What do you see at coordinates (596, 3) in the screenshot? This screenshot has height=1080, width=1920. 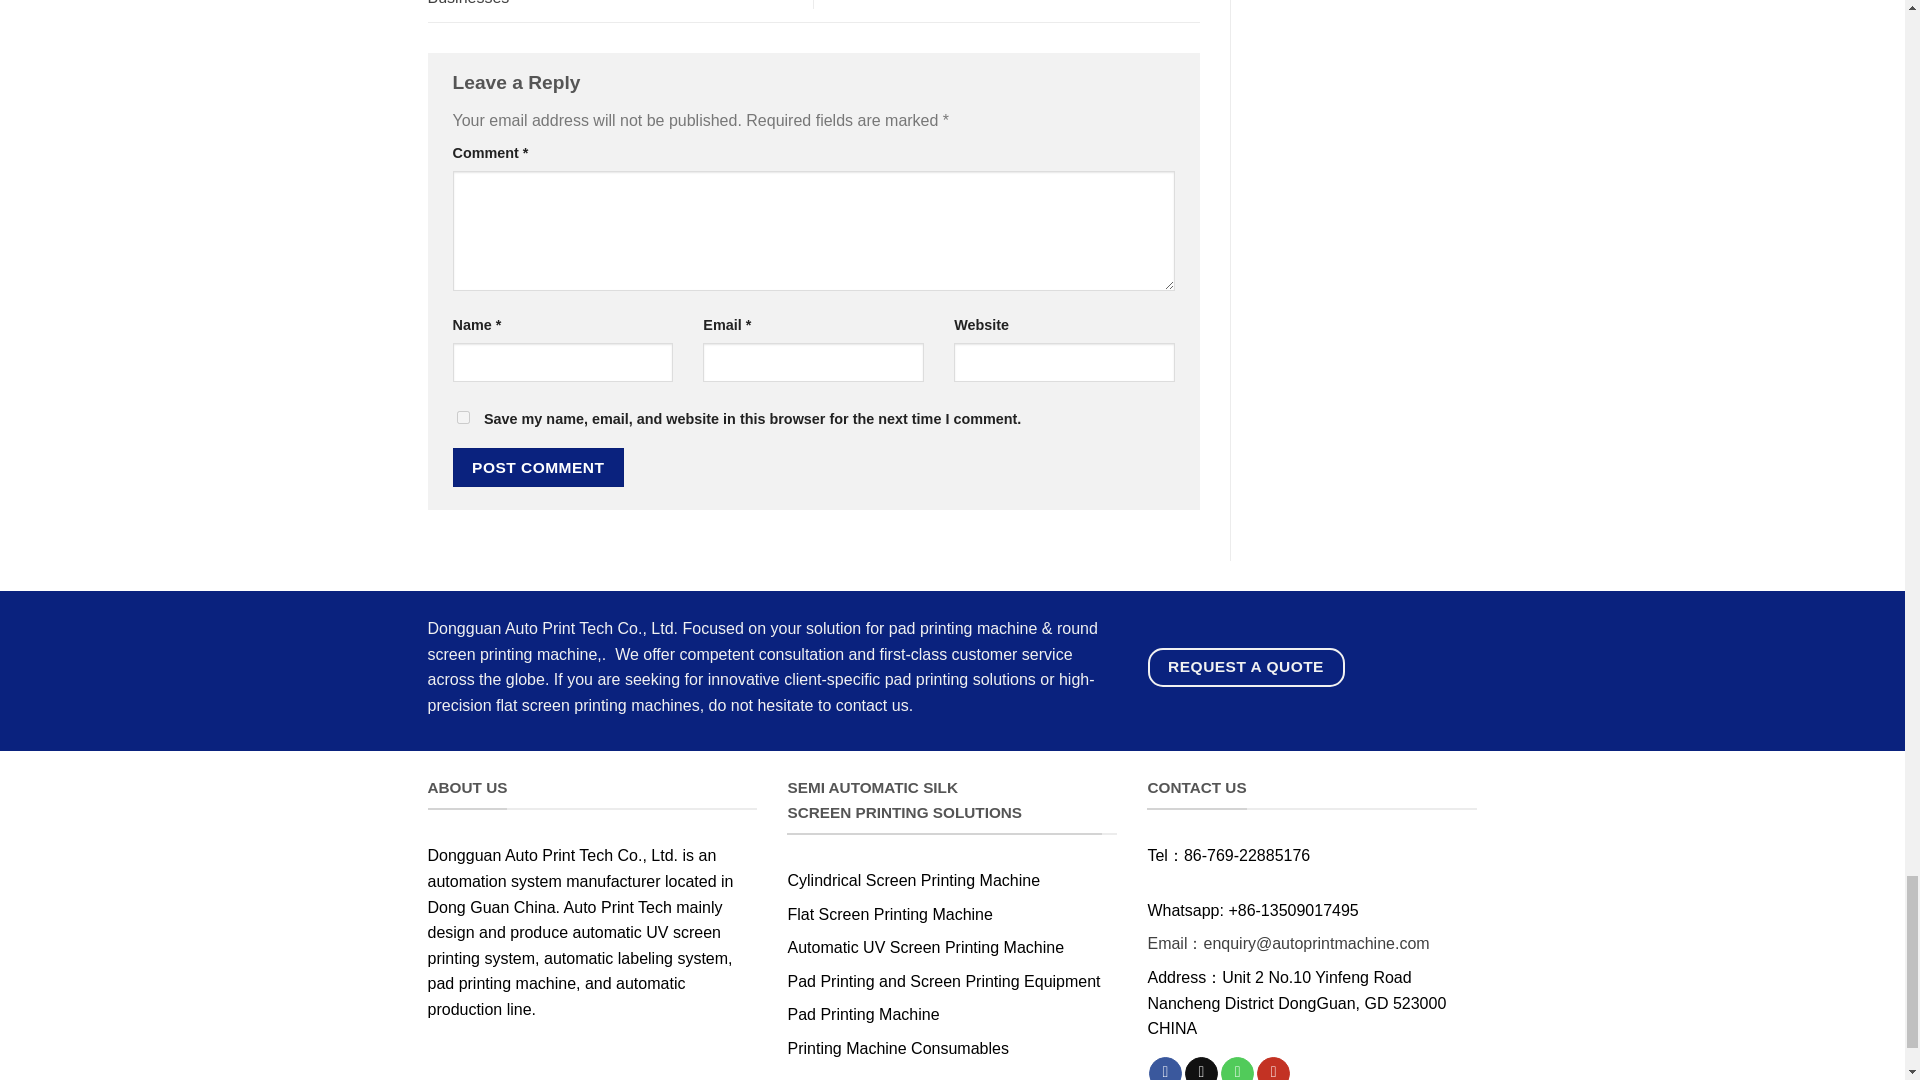 I see `5 Best Screen Printing Machines for Small Businesses` at bounding box center [596, 3].